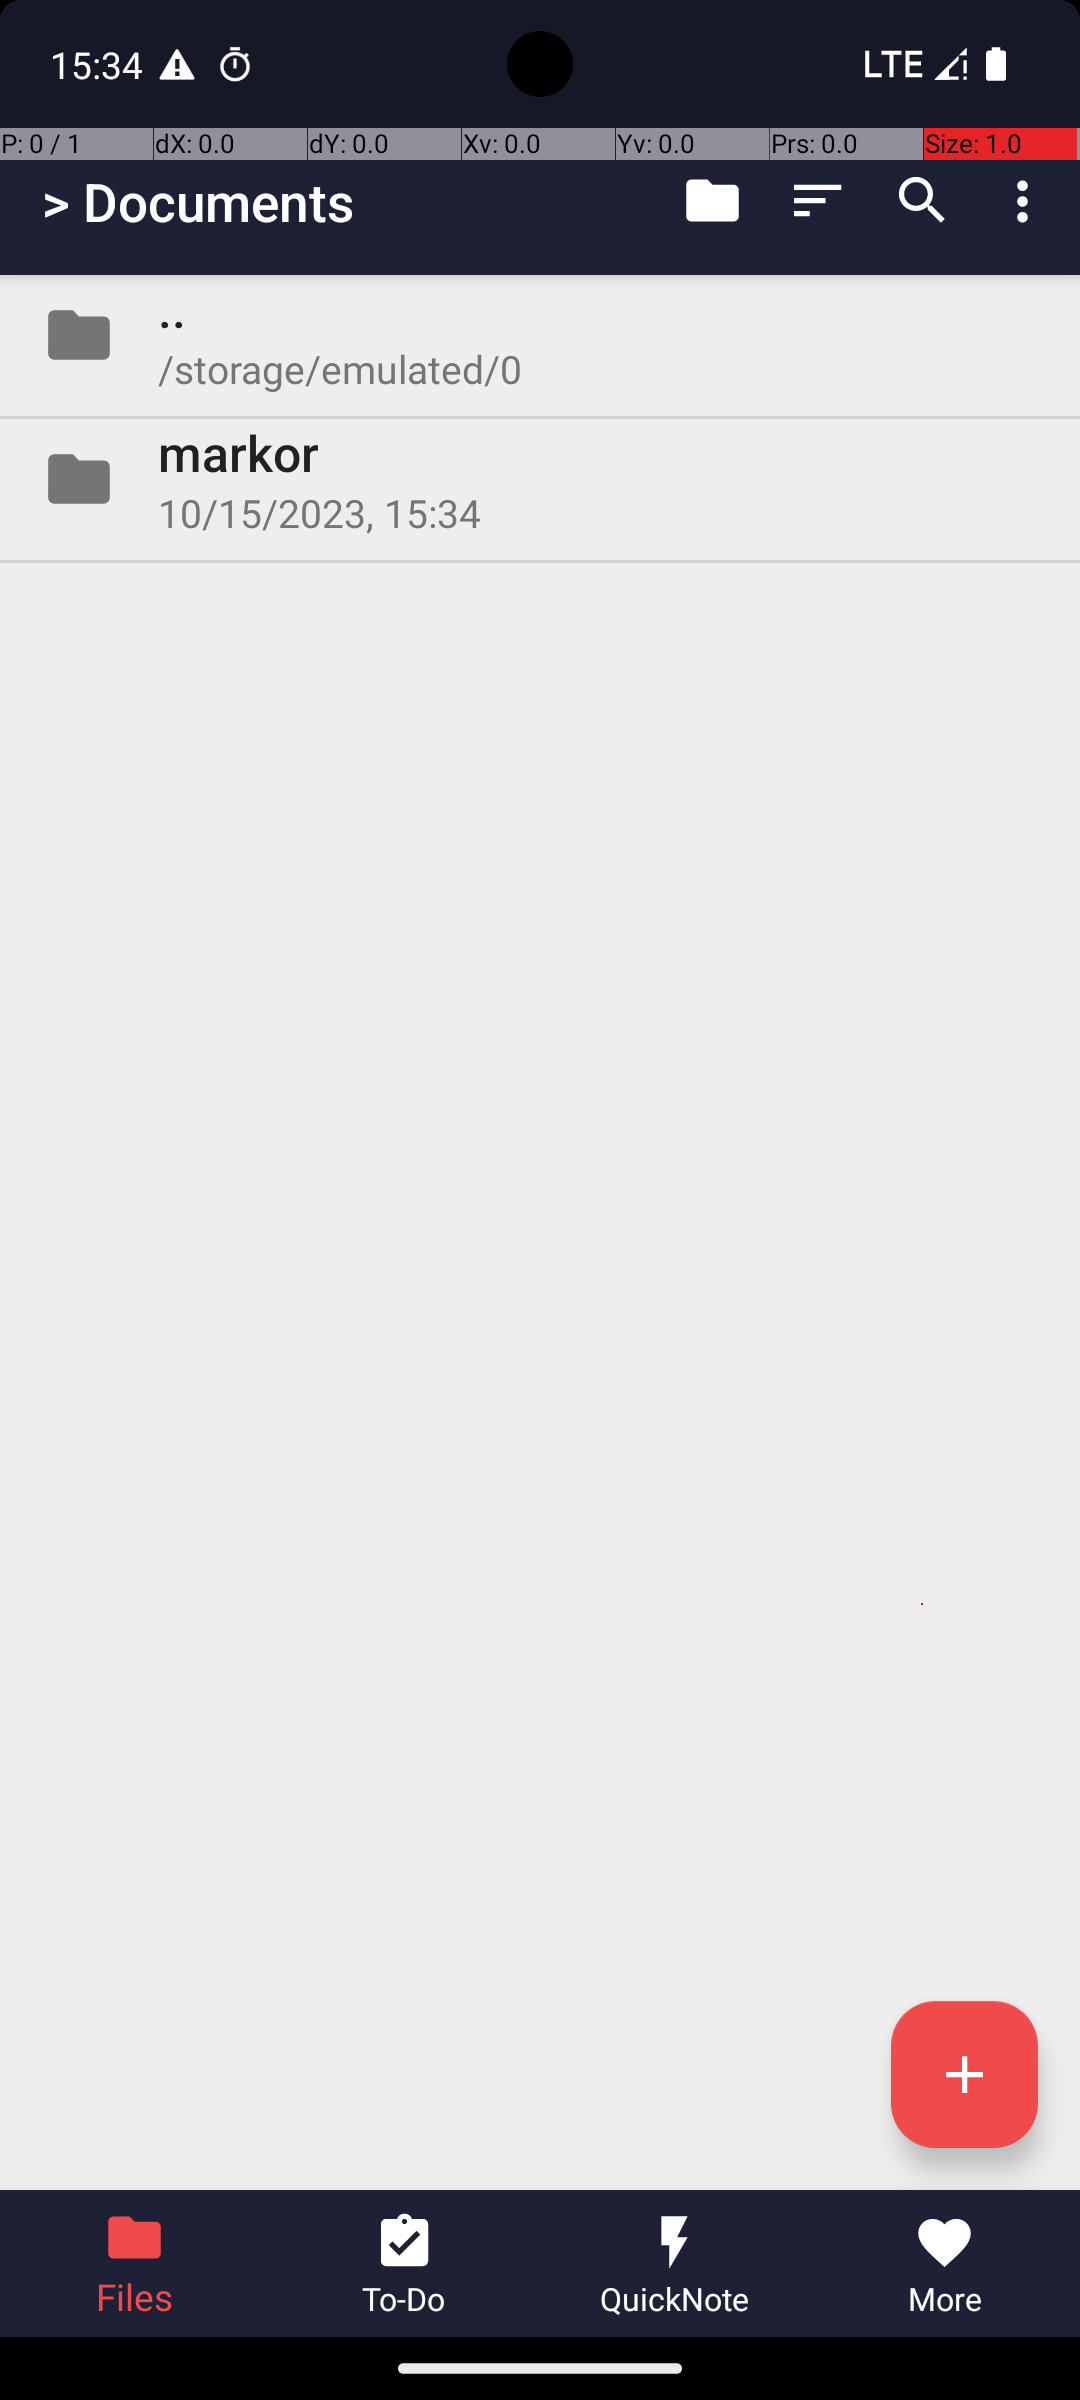 This screenshot has width=1080, height=2400. What do you see at coordinates (540, 479) in the screenshot?
I see `Folder markor ` at bounding box center [540, 479].